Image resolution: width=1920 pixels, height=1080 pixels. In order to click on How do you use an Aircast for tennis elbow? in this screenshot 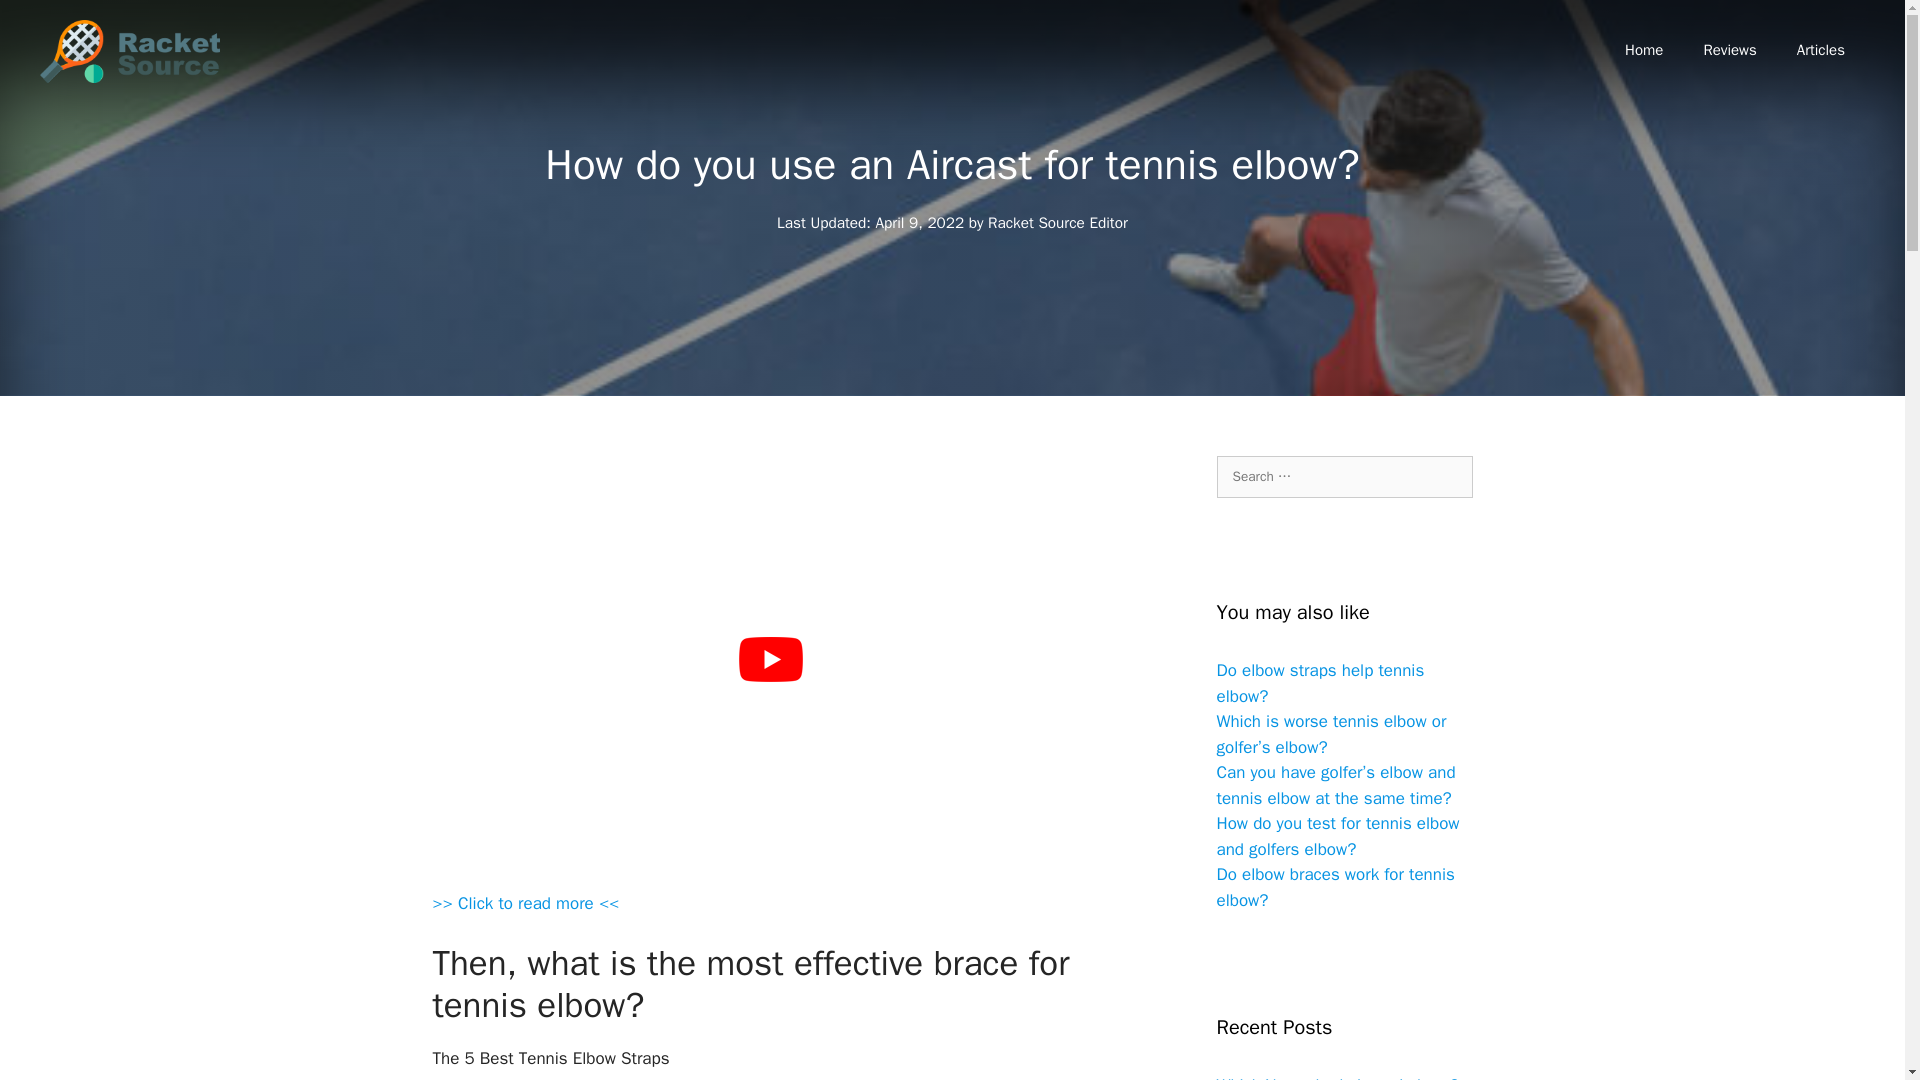, I will do `click(525, 904)`.